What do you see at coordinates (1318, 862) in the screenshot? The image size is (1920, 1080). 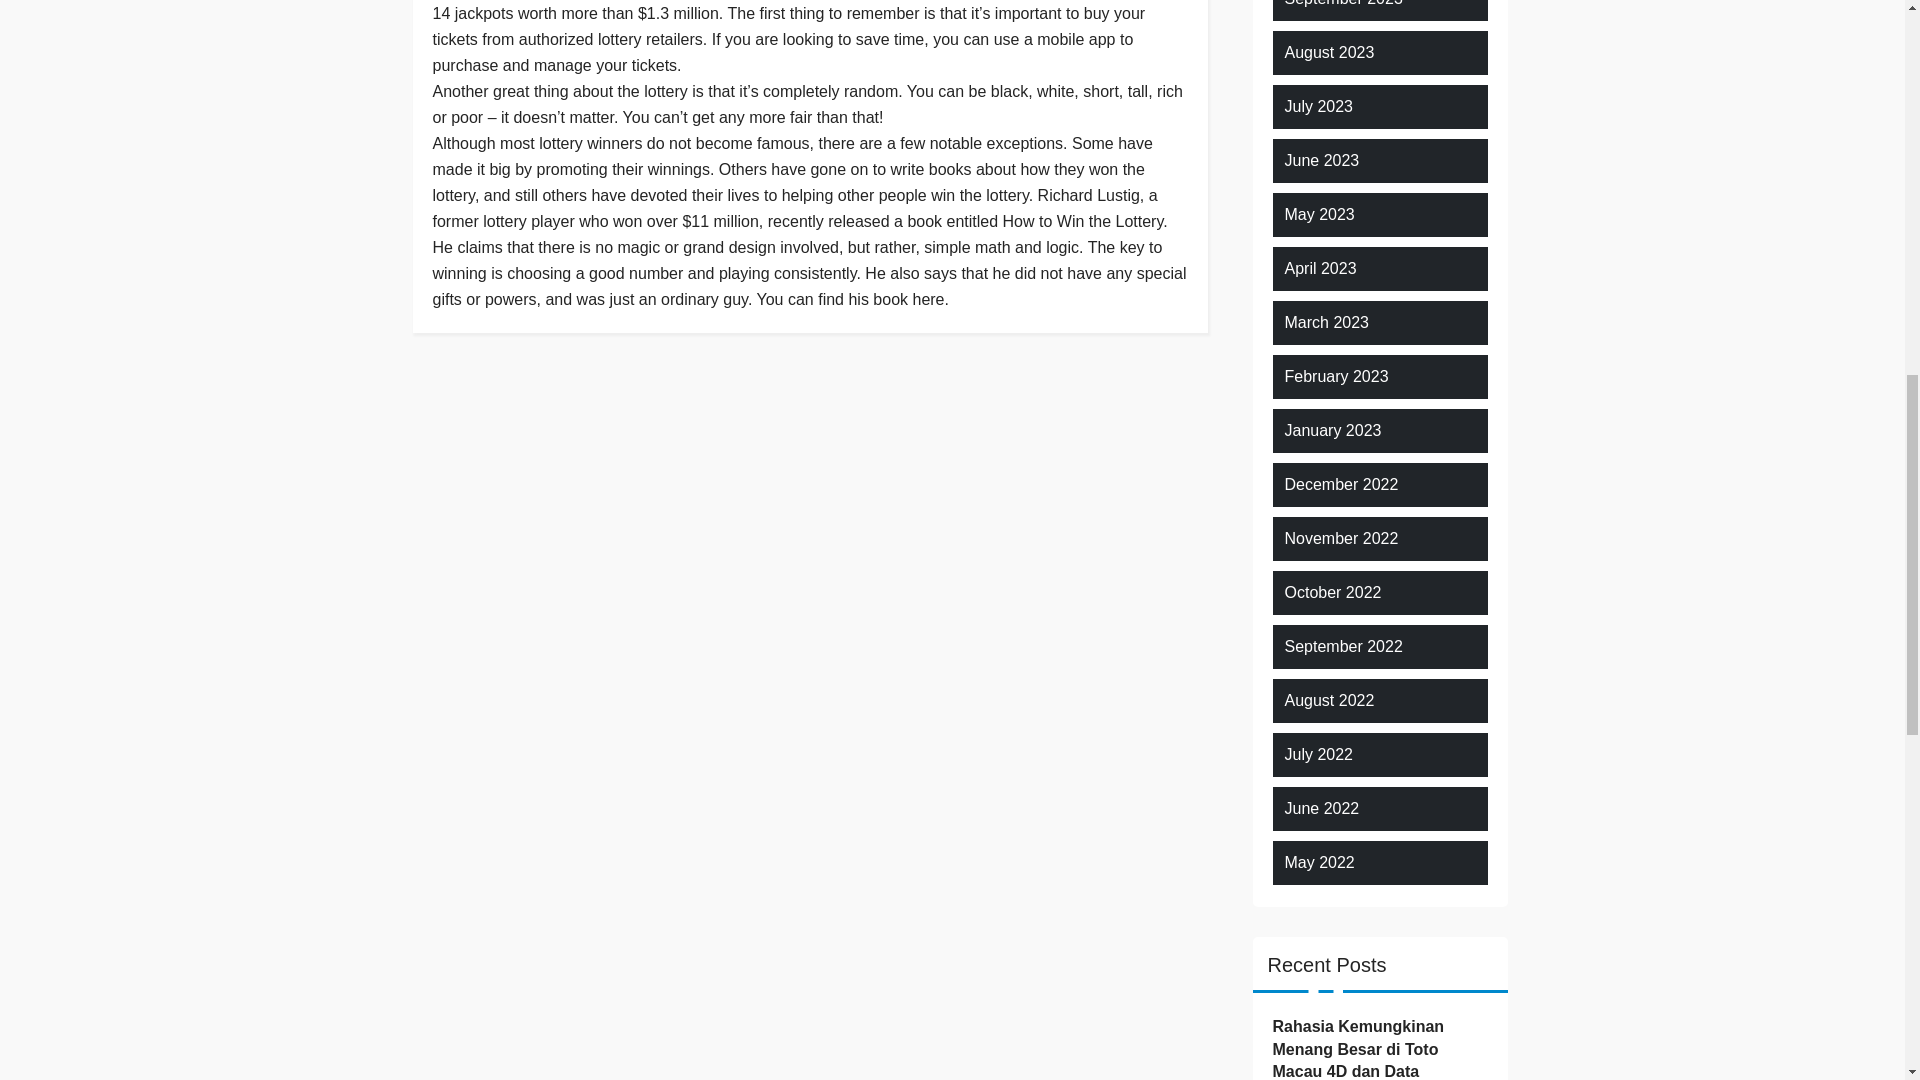 I see `May 2022` at bounding box center [1318, 862].